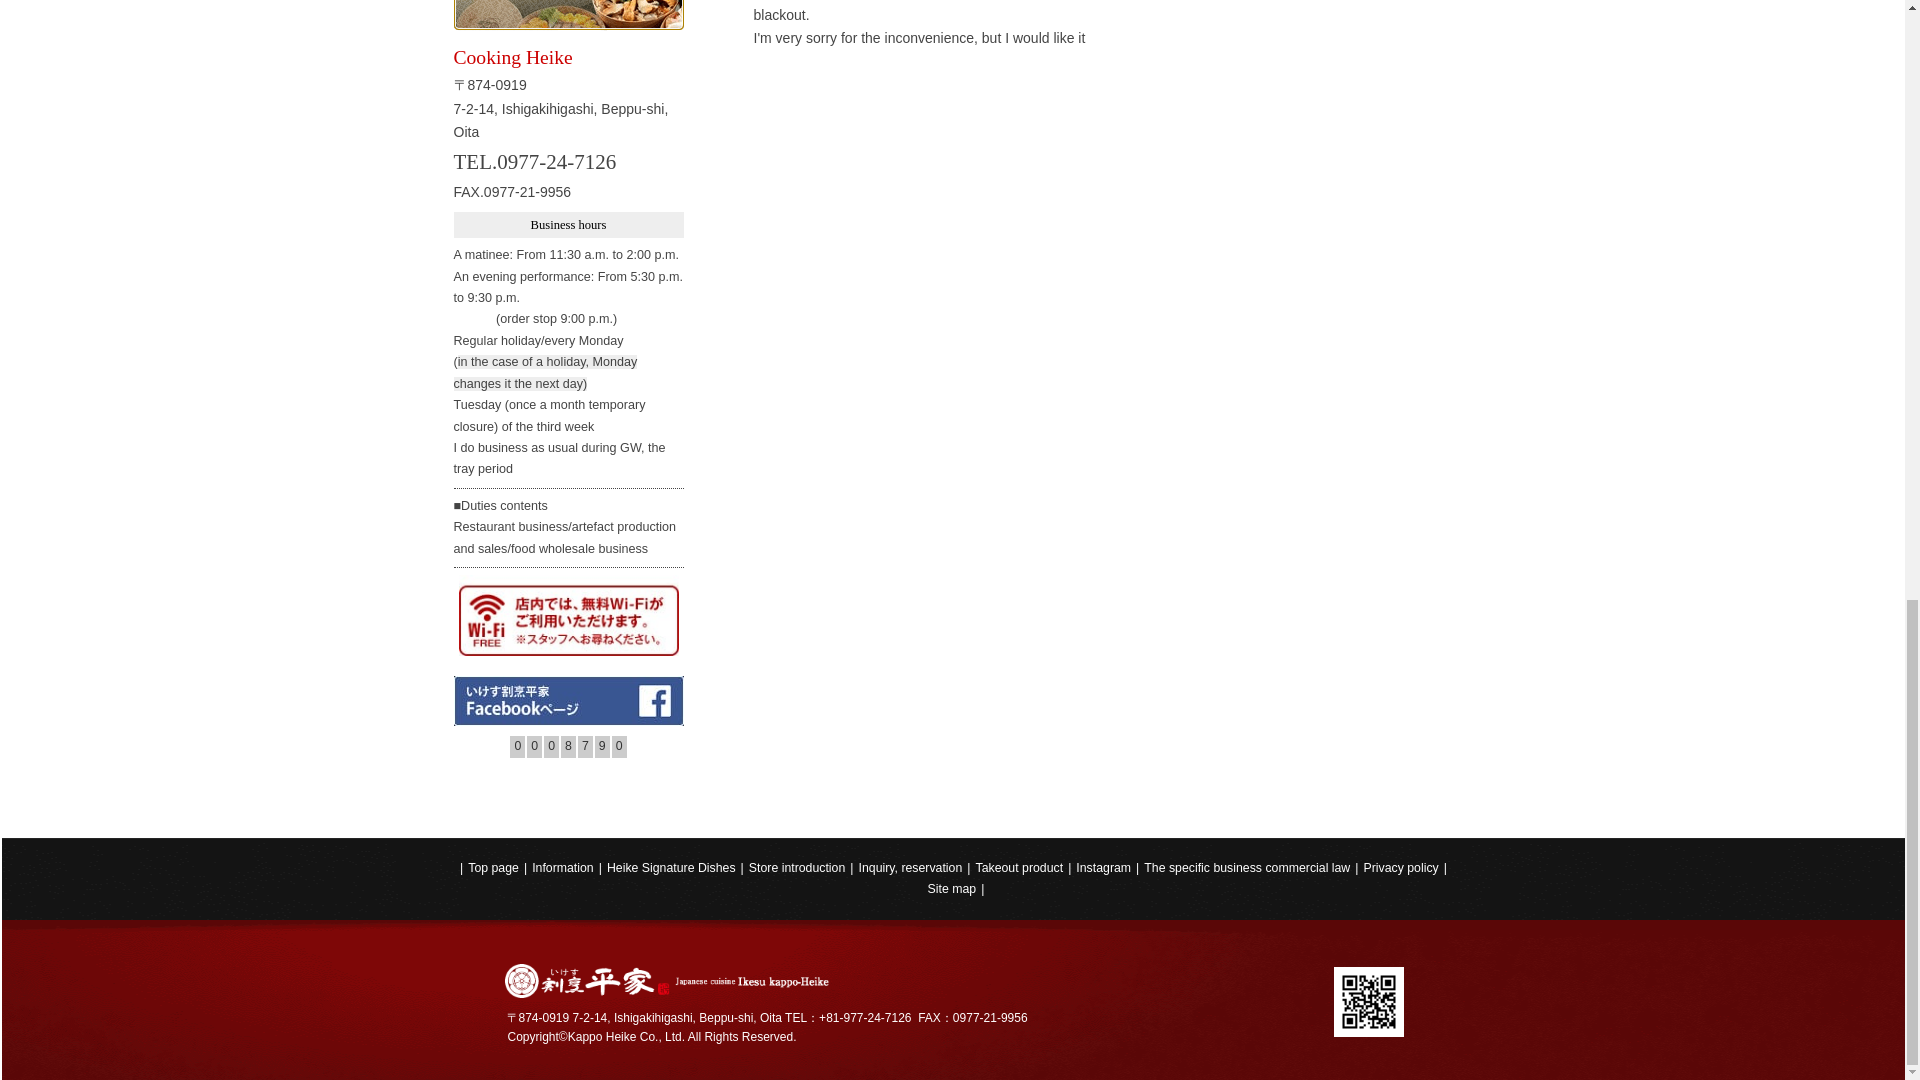 The width and height of the screenshot is (1920, 1080). Describe the element at coordinates (568, 700) in the screenshot. I see `"Fish preserve cooking Heike" formula Facebook page` at that location.